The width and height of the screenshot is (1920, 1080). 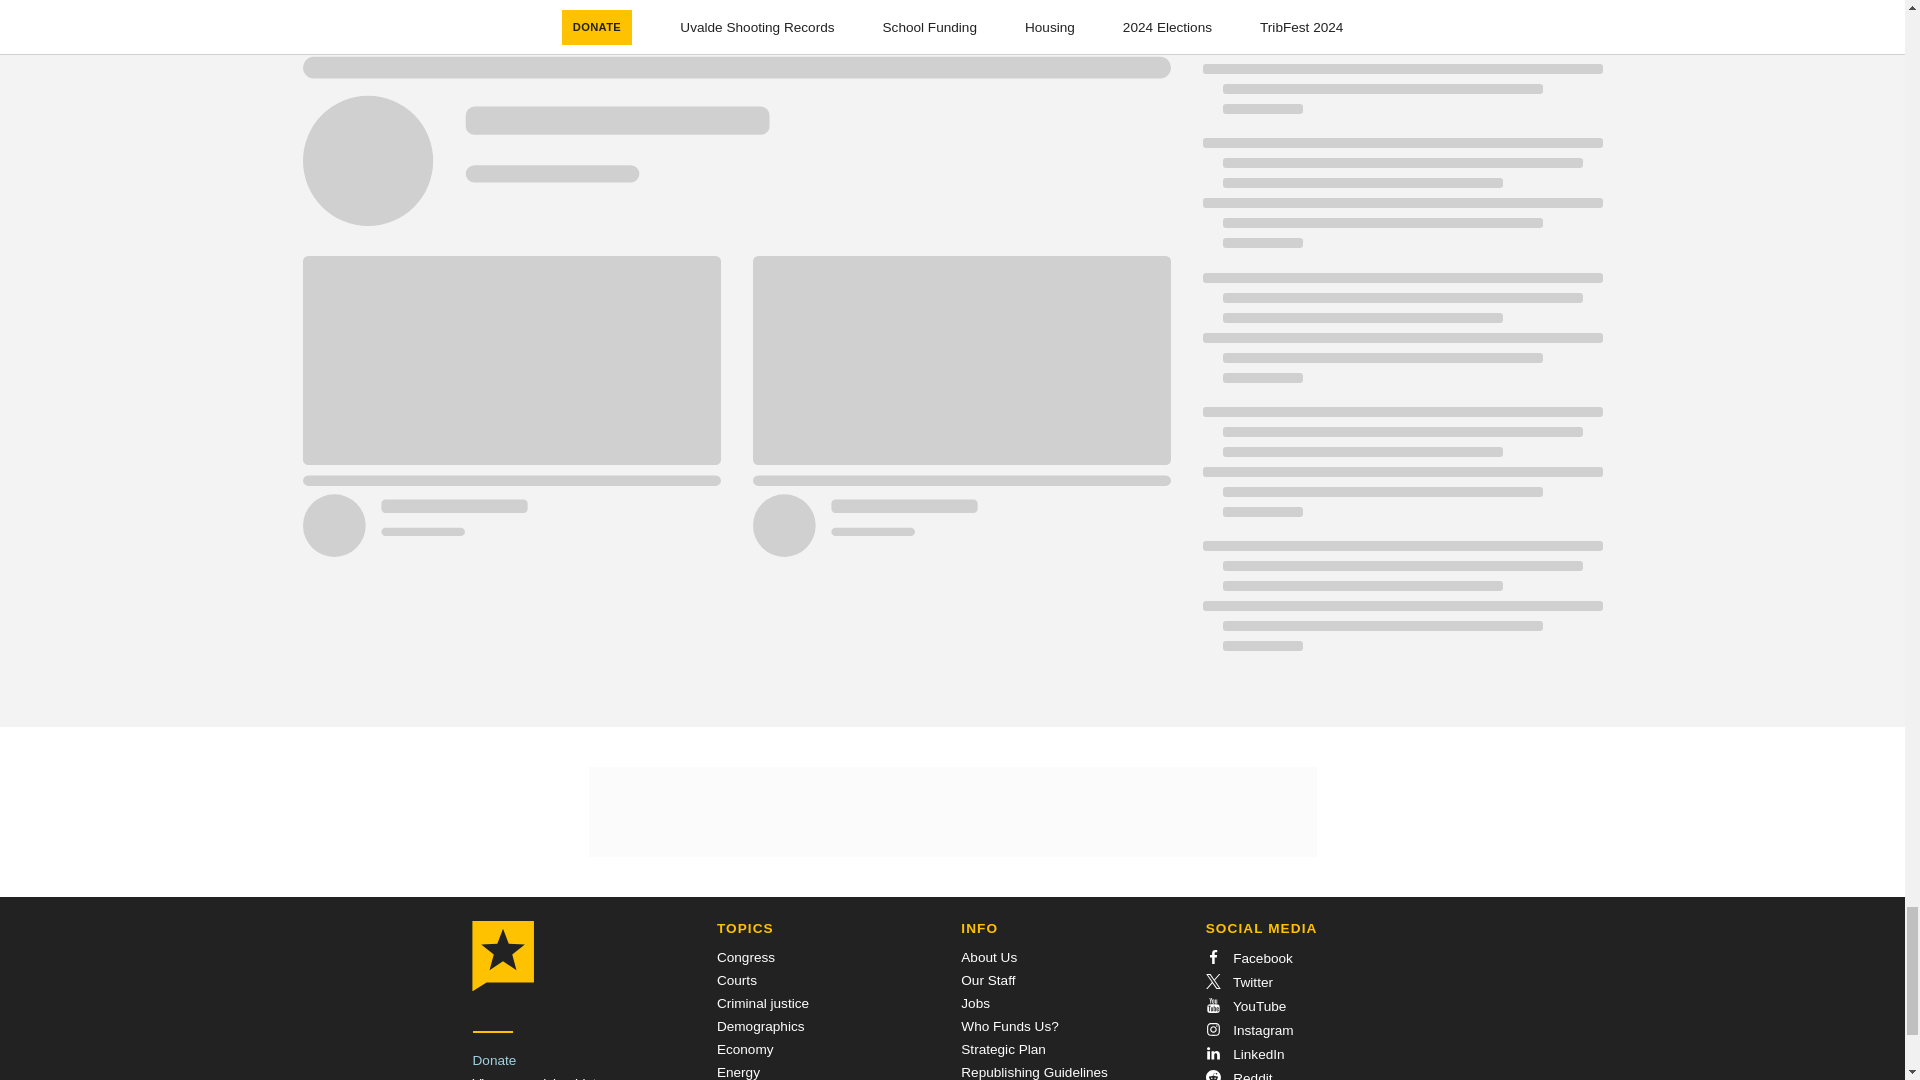 I want to click on View your giving history, so click(x=543, y=1078).